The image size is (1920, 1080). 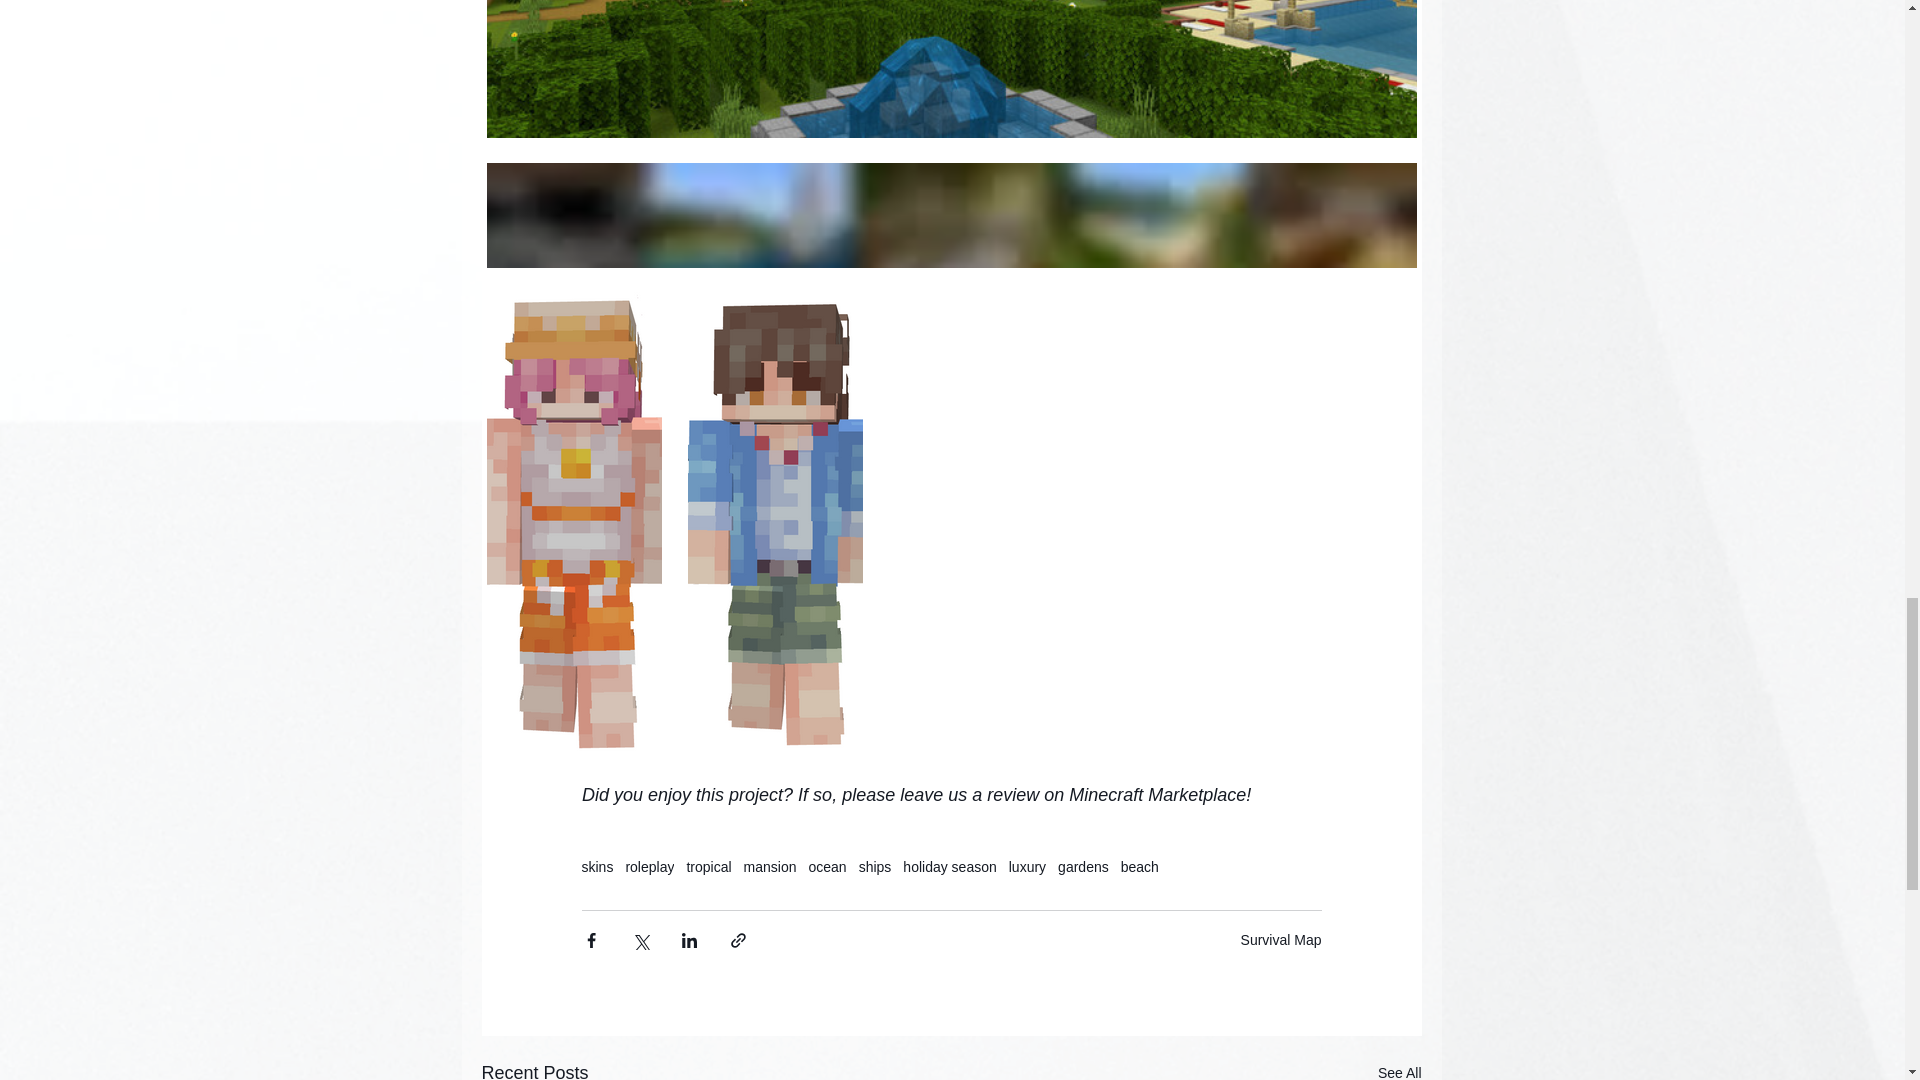 What do you see at coordinates (708, 866) in the screenshot?
I see `tropical` at bounding box center [708, 866].